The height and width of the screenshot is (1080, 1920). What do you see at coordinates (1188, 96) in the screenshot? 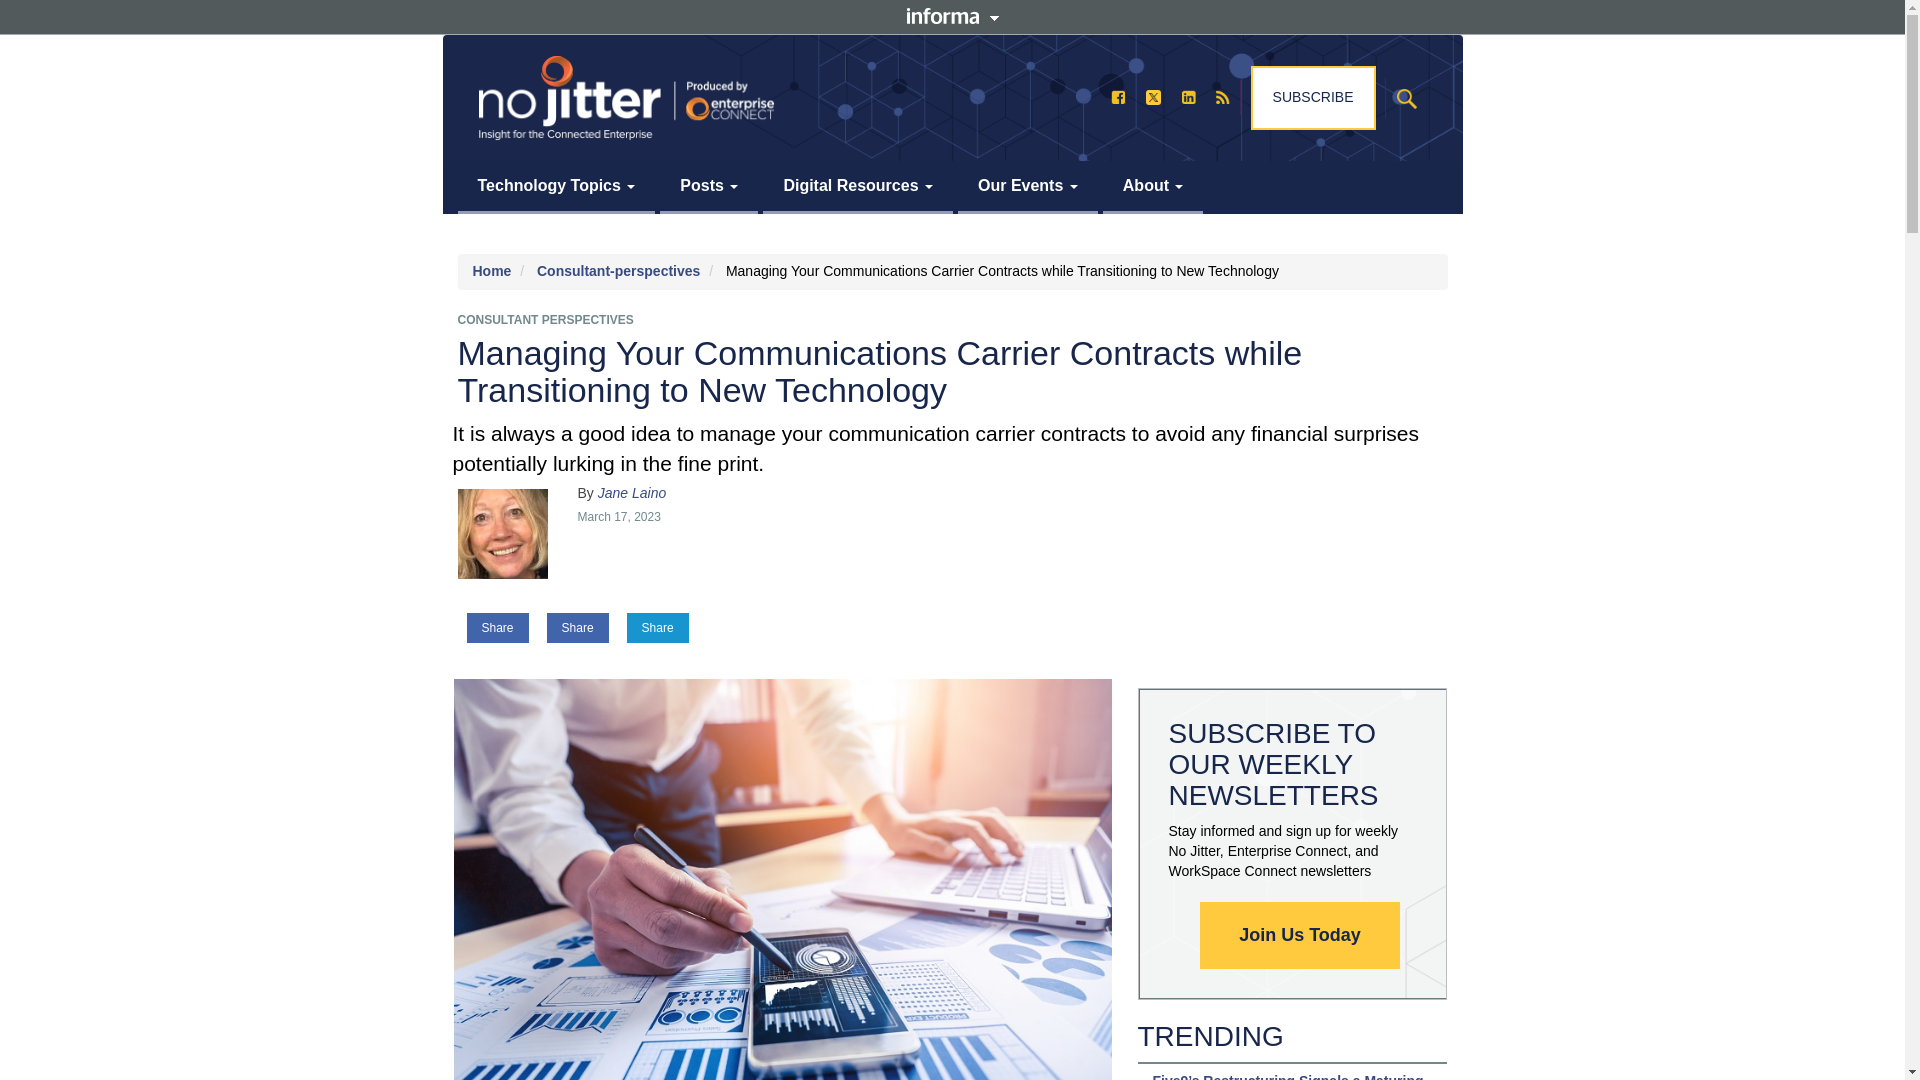
I see `Find No Jitter on LinkedIn` at bounding box center [1188, 96].